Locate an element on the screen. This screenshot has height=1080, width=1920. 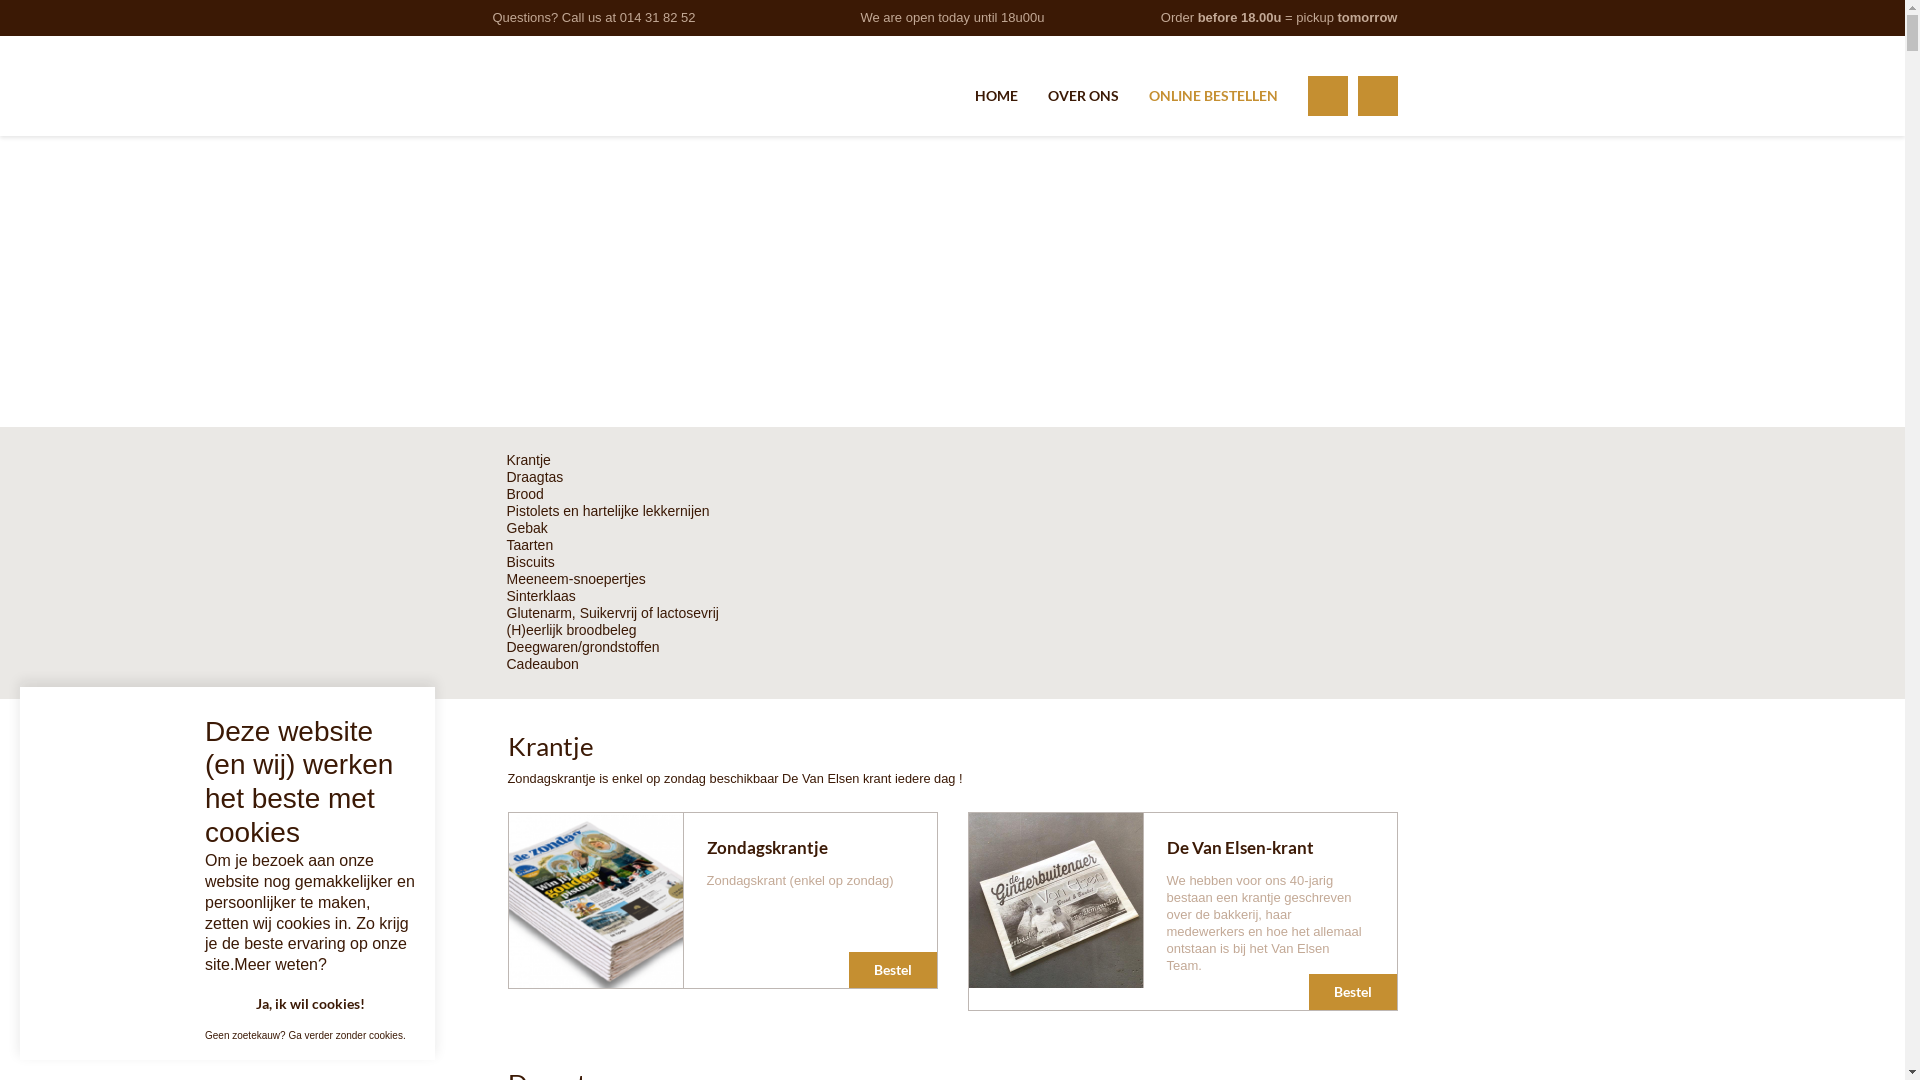
Glutenarm, Suikervrij of lactosevrij is located at coordinates (612, 614).